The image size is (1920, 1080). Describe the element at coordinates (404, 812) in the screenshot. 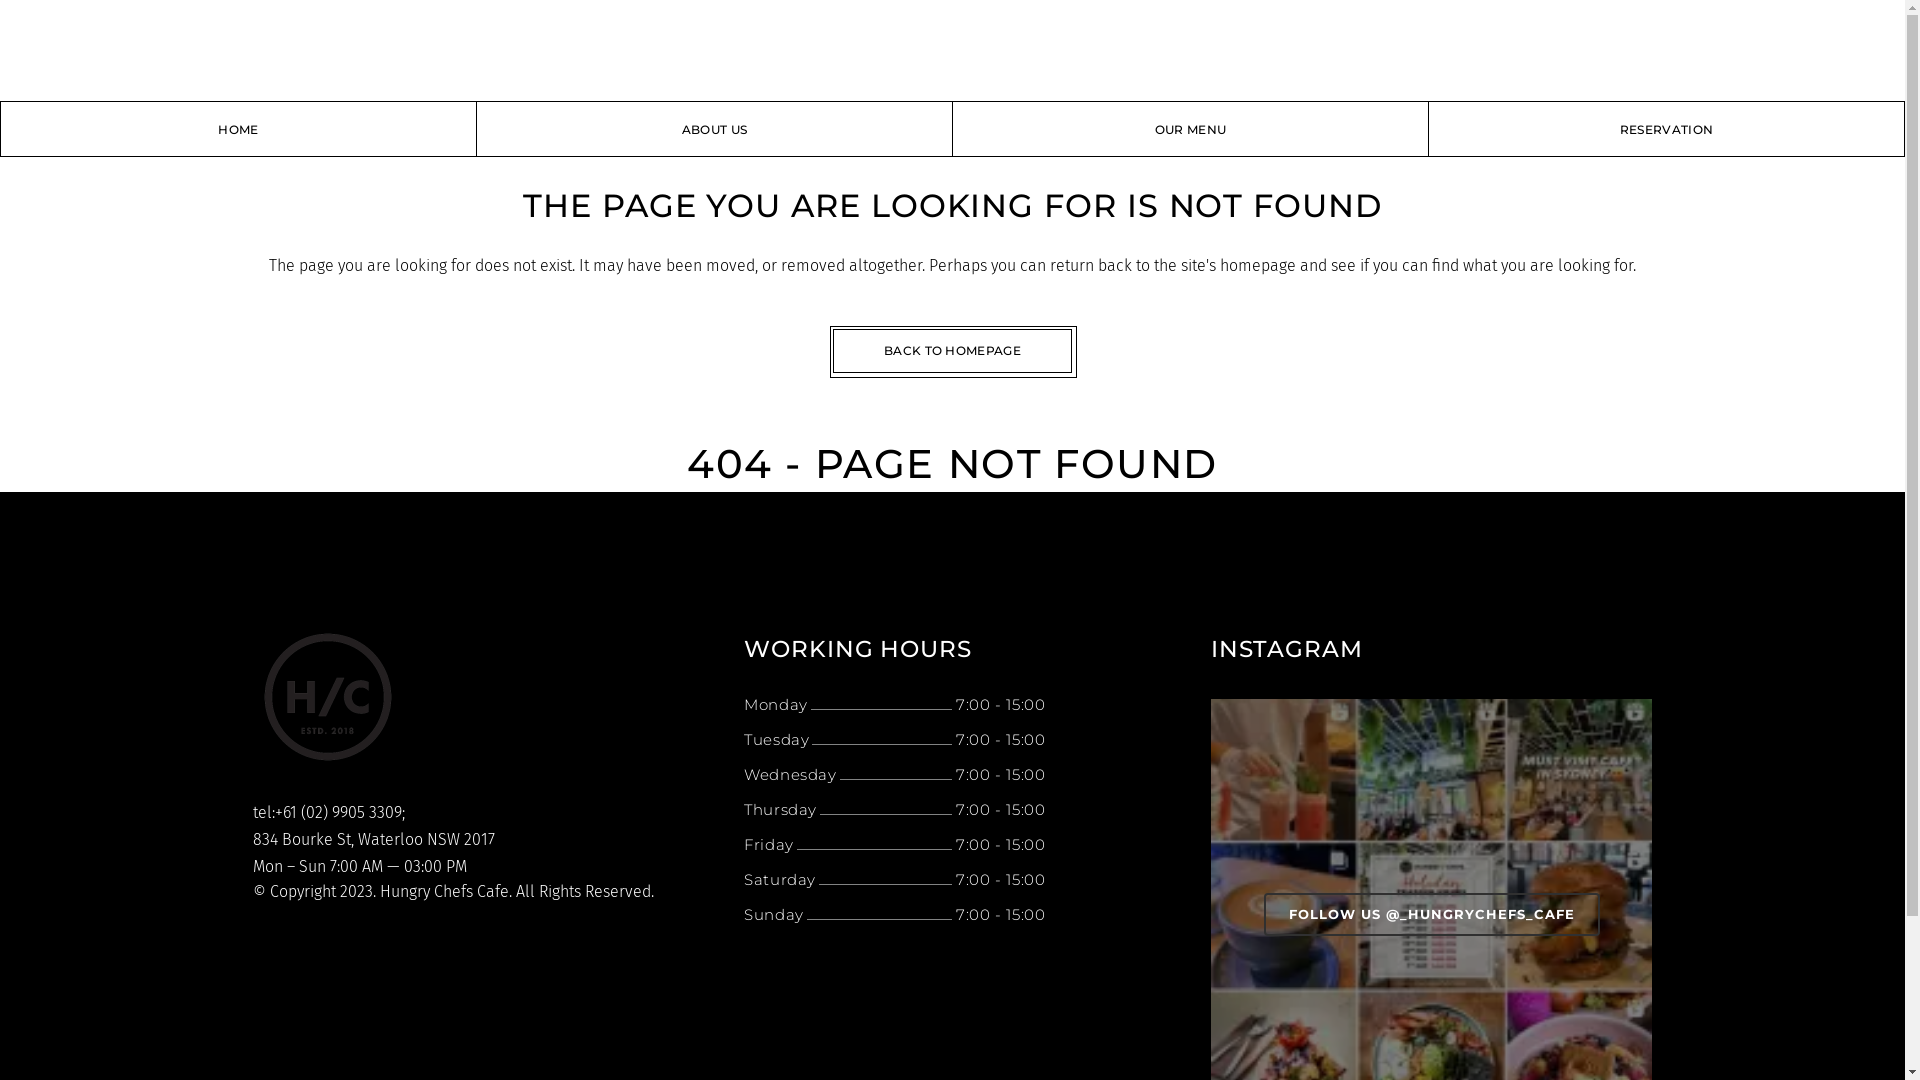

I see `;` at that location.